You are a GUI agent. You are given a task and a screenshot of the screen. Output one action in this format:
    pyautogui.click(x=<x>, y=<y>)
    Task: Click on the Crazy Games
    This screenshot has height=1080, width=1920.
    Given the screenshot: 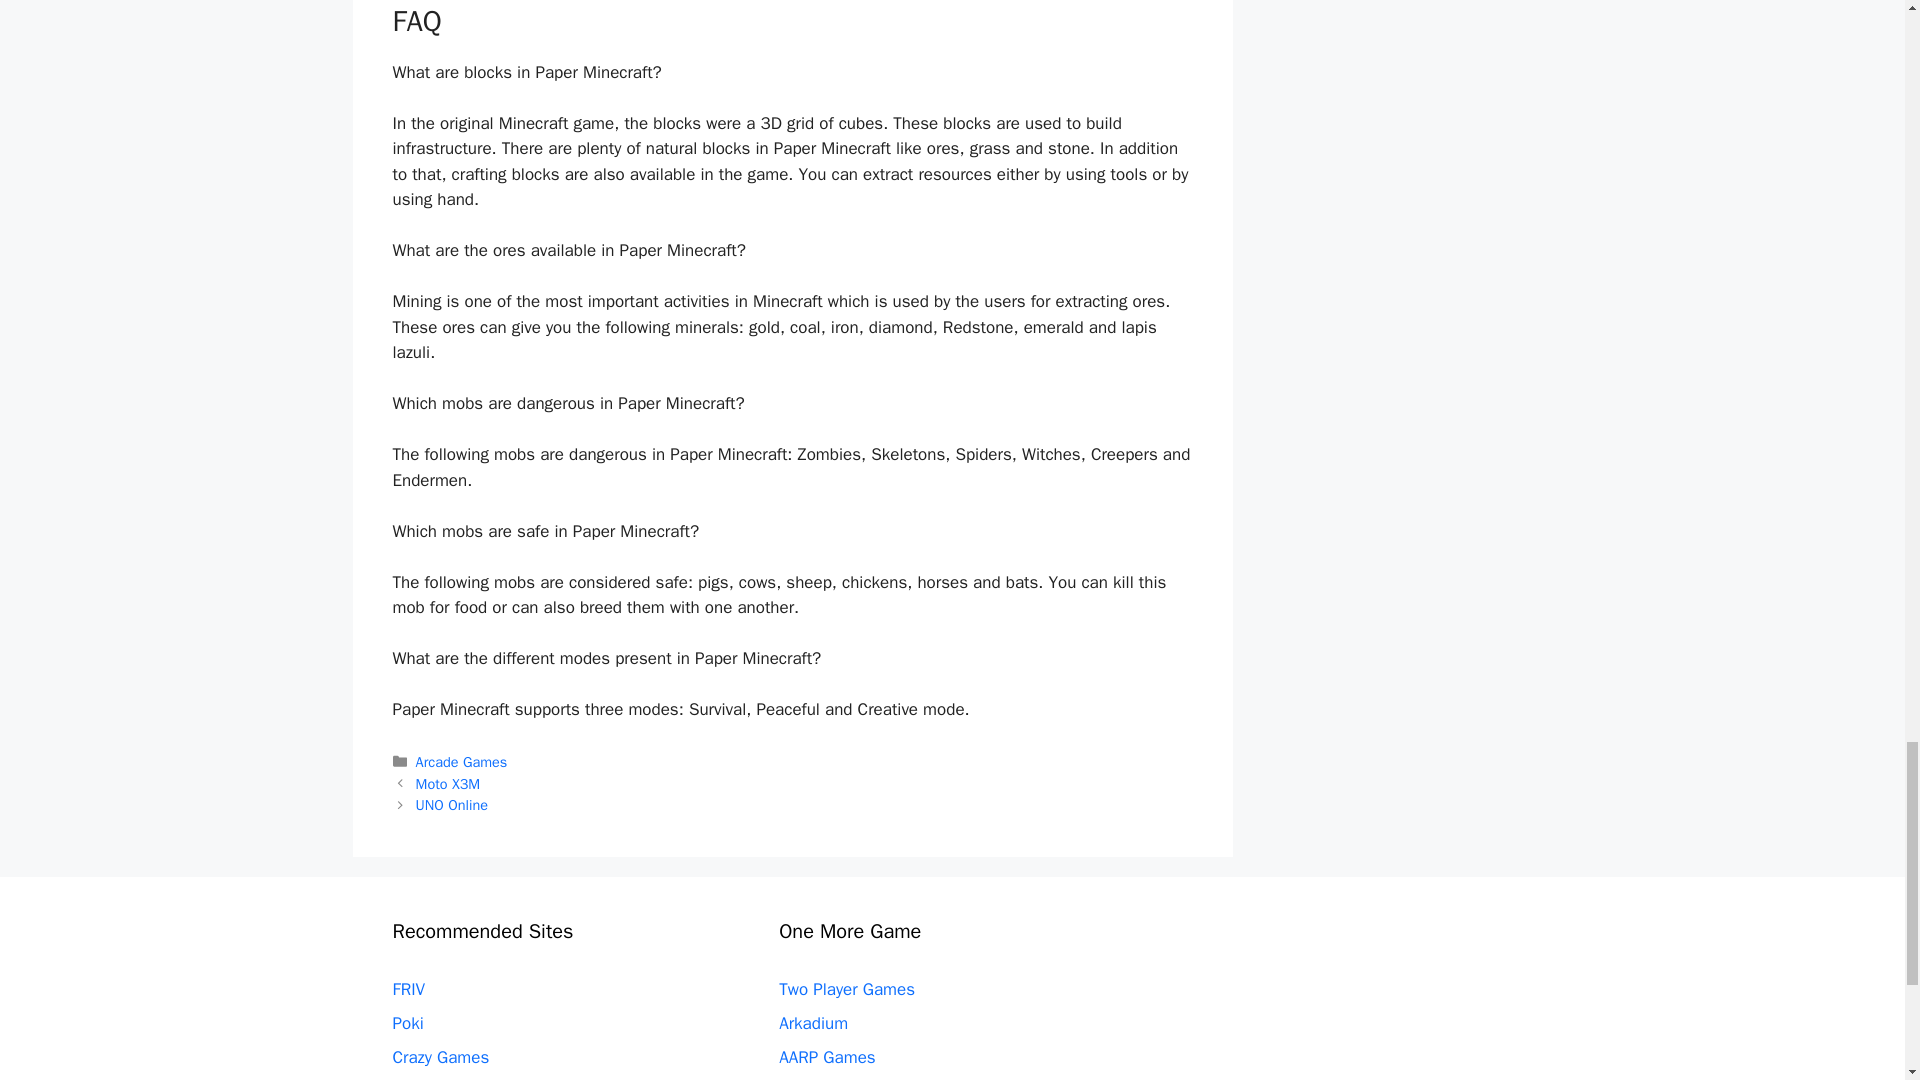 What is the action you would take?
    pyautogui.click(x=440, y=1057)
    